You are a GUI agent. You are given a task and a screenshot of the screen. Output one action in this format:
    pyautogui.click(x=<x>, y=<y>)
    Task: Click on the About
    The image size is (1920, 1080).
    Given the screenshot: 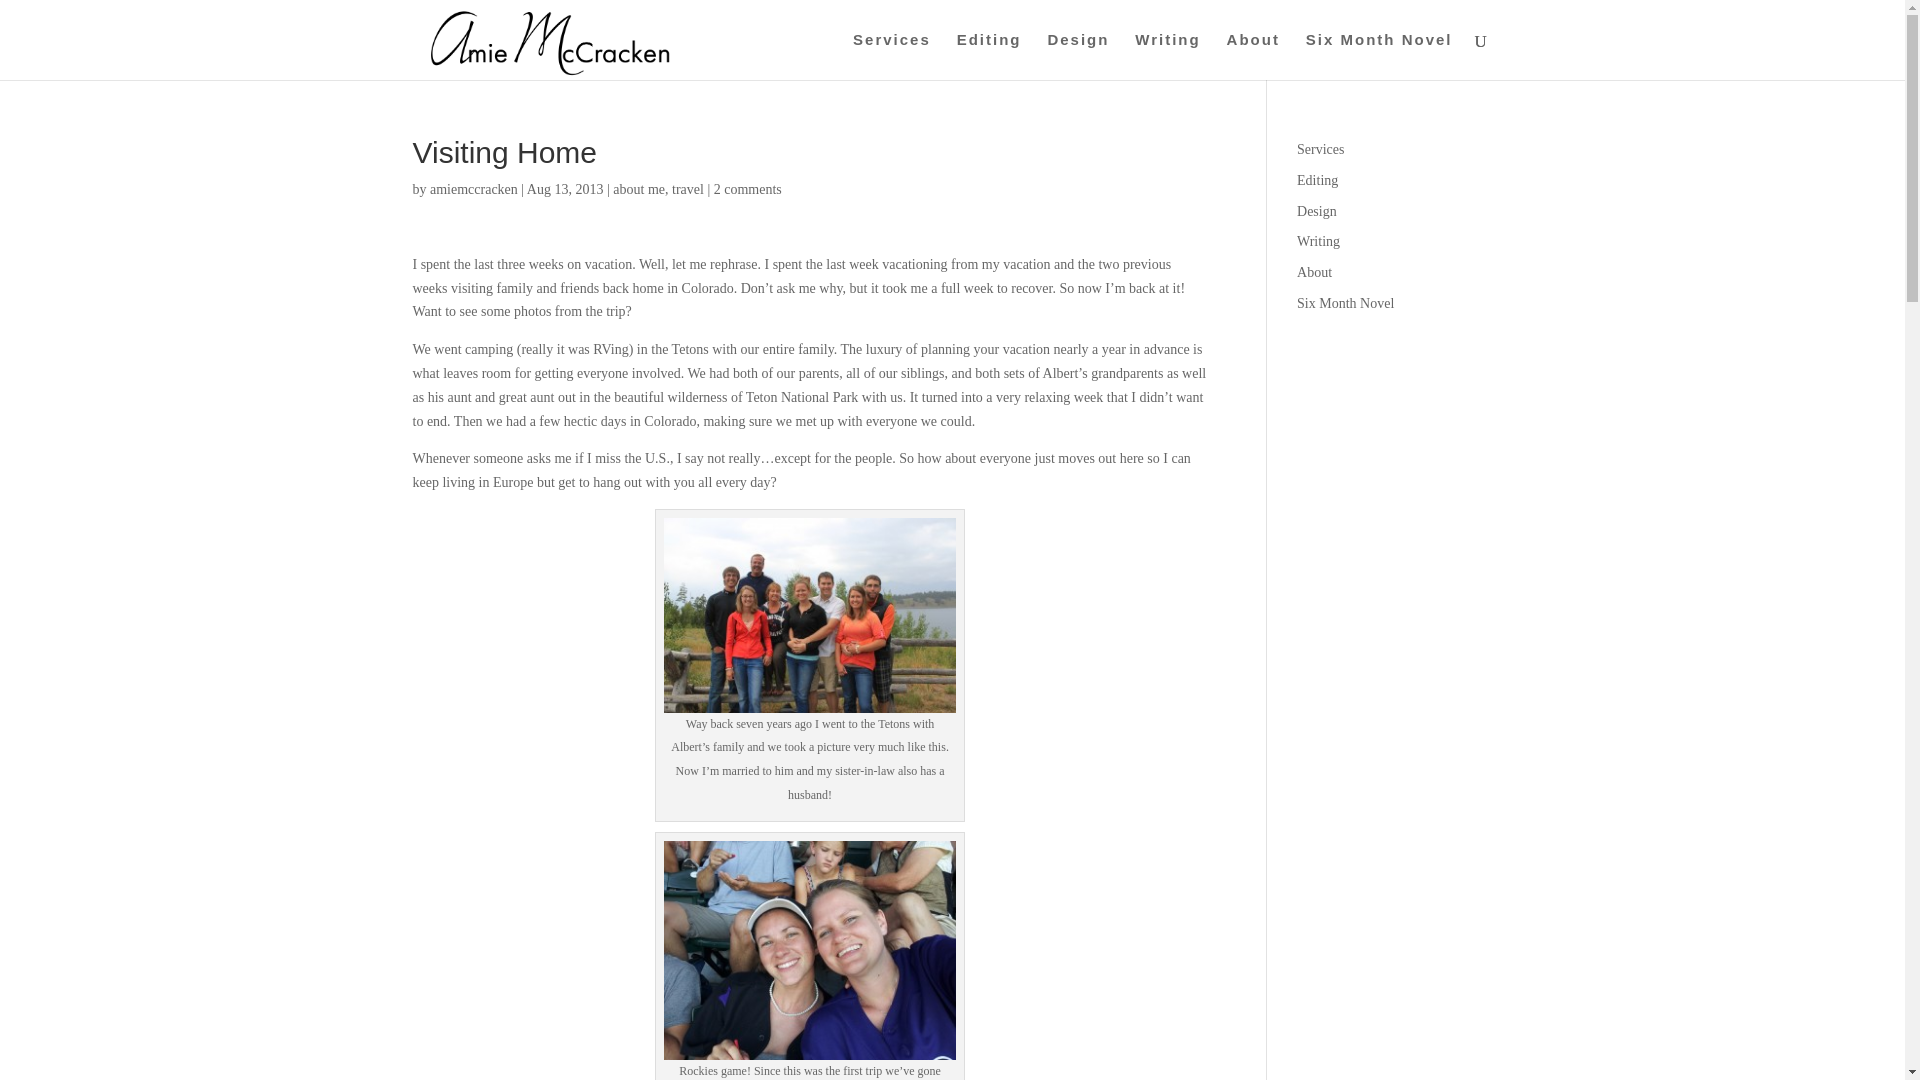 What is the action you would take?
    pyautogui.click(x=1314, y=272)
    